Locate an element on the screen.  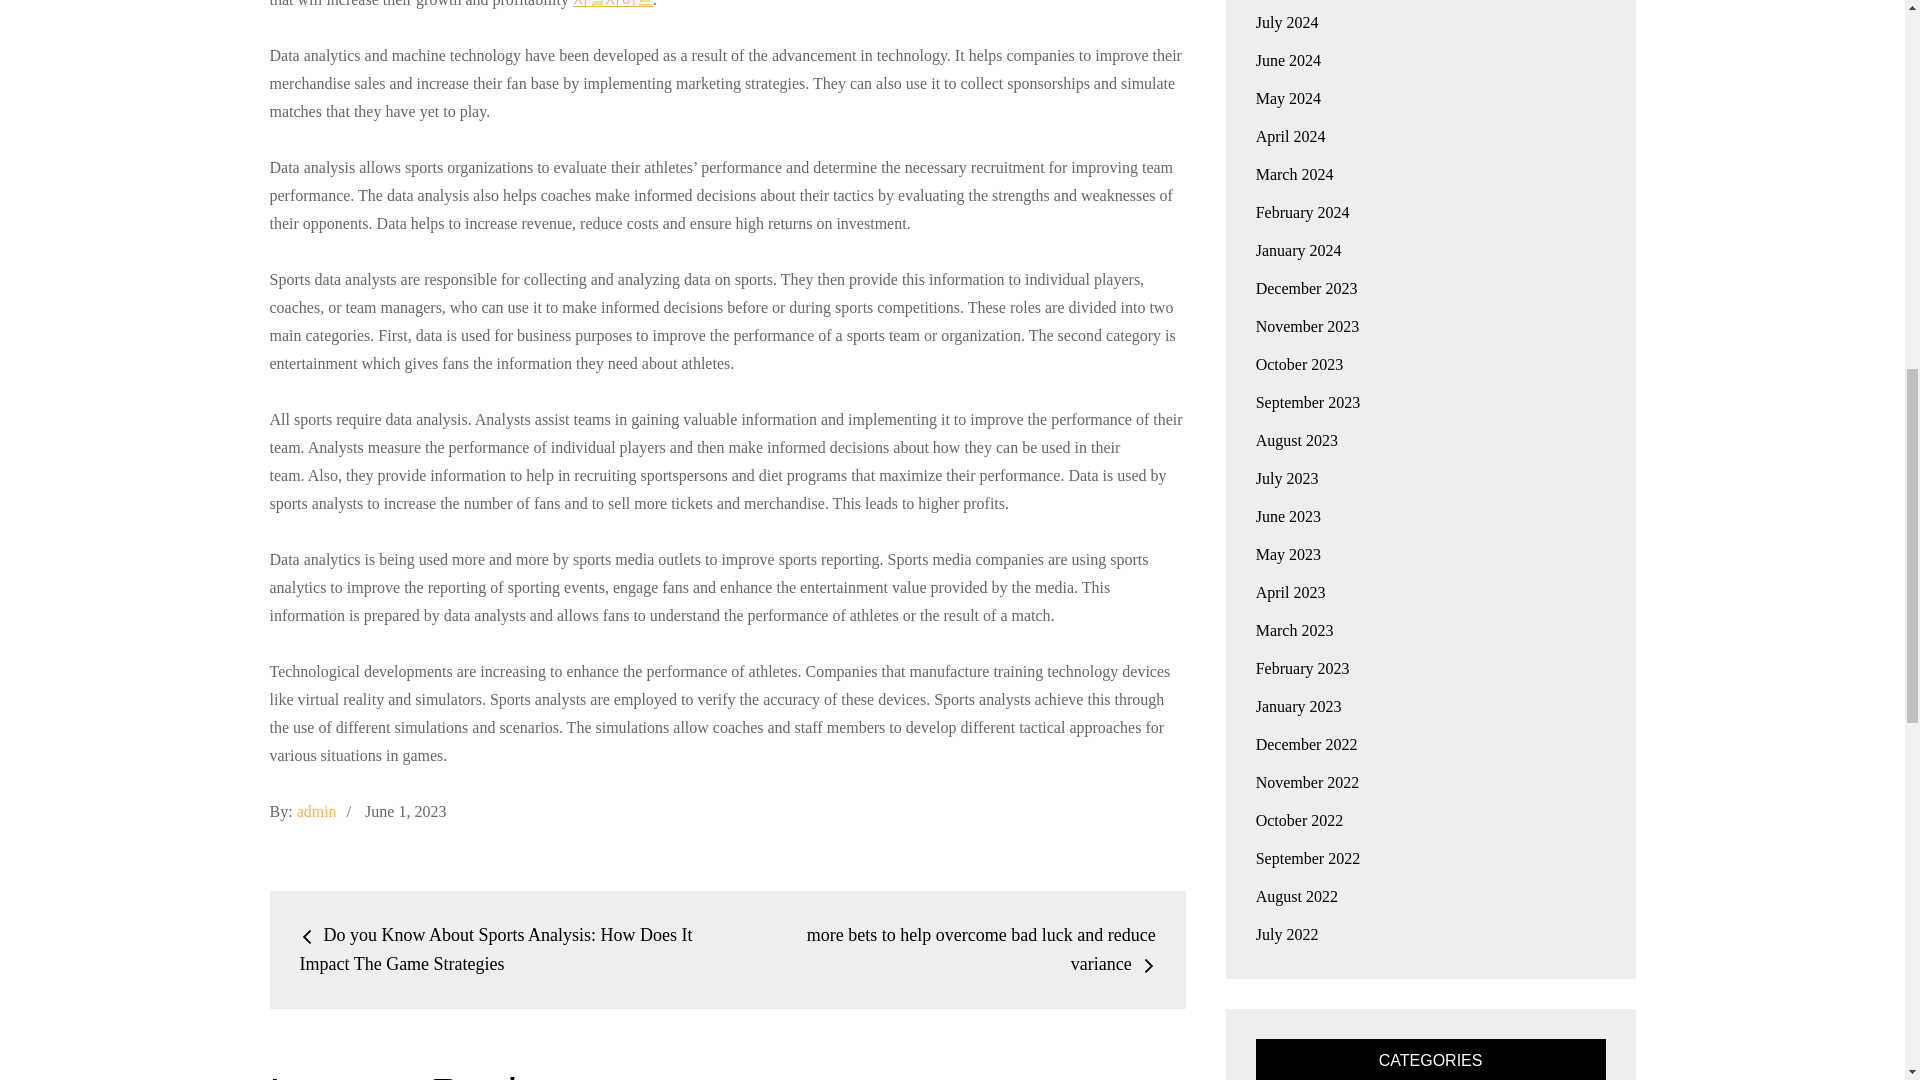
September 2023 is located at coordinates (1307, 402).